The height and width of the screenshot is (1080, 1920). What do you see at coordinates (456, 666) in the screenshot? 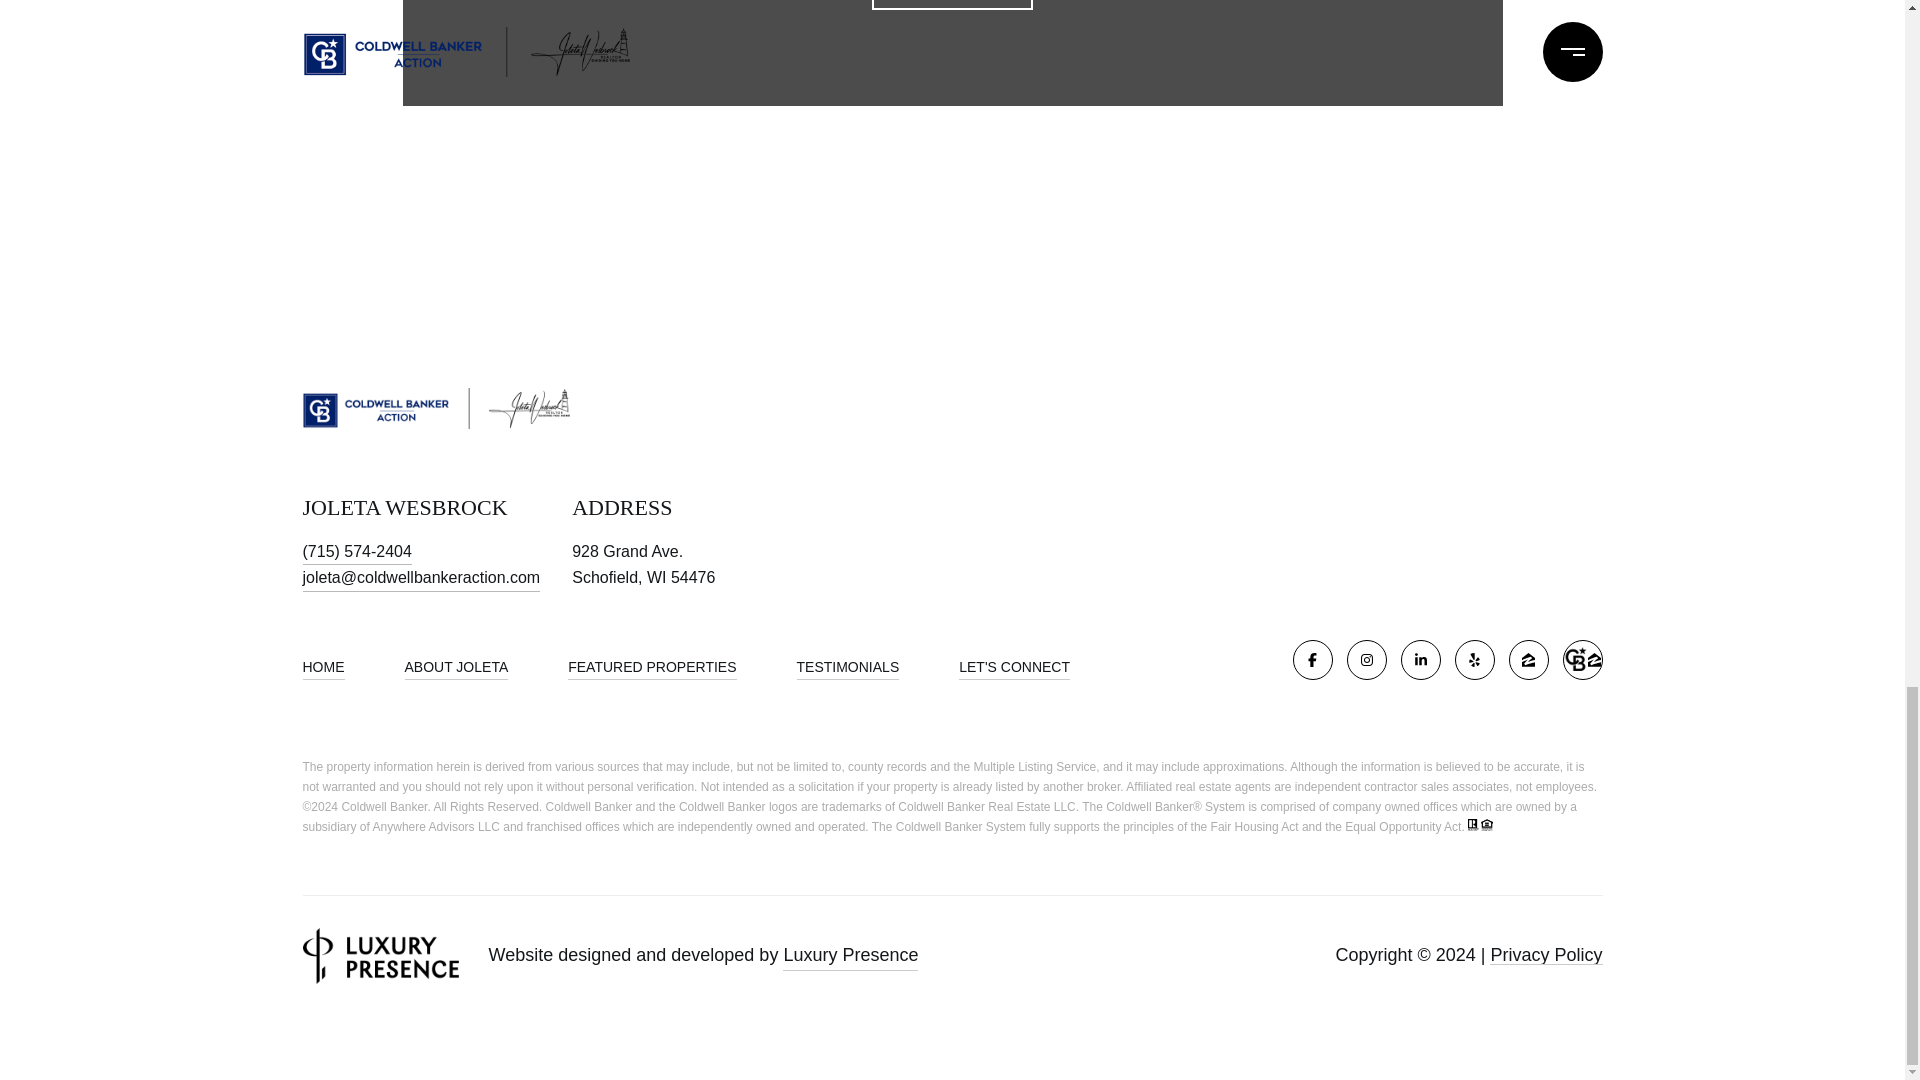
I see `ABOUT JOLETA` at bounding box center [456, 666].